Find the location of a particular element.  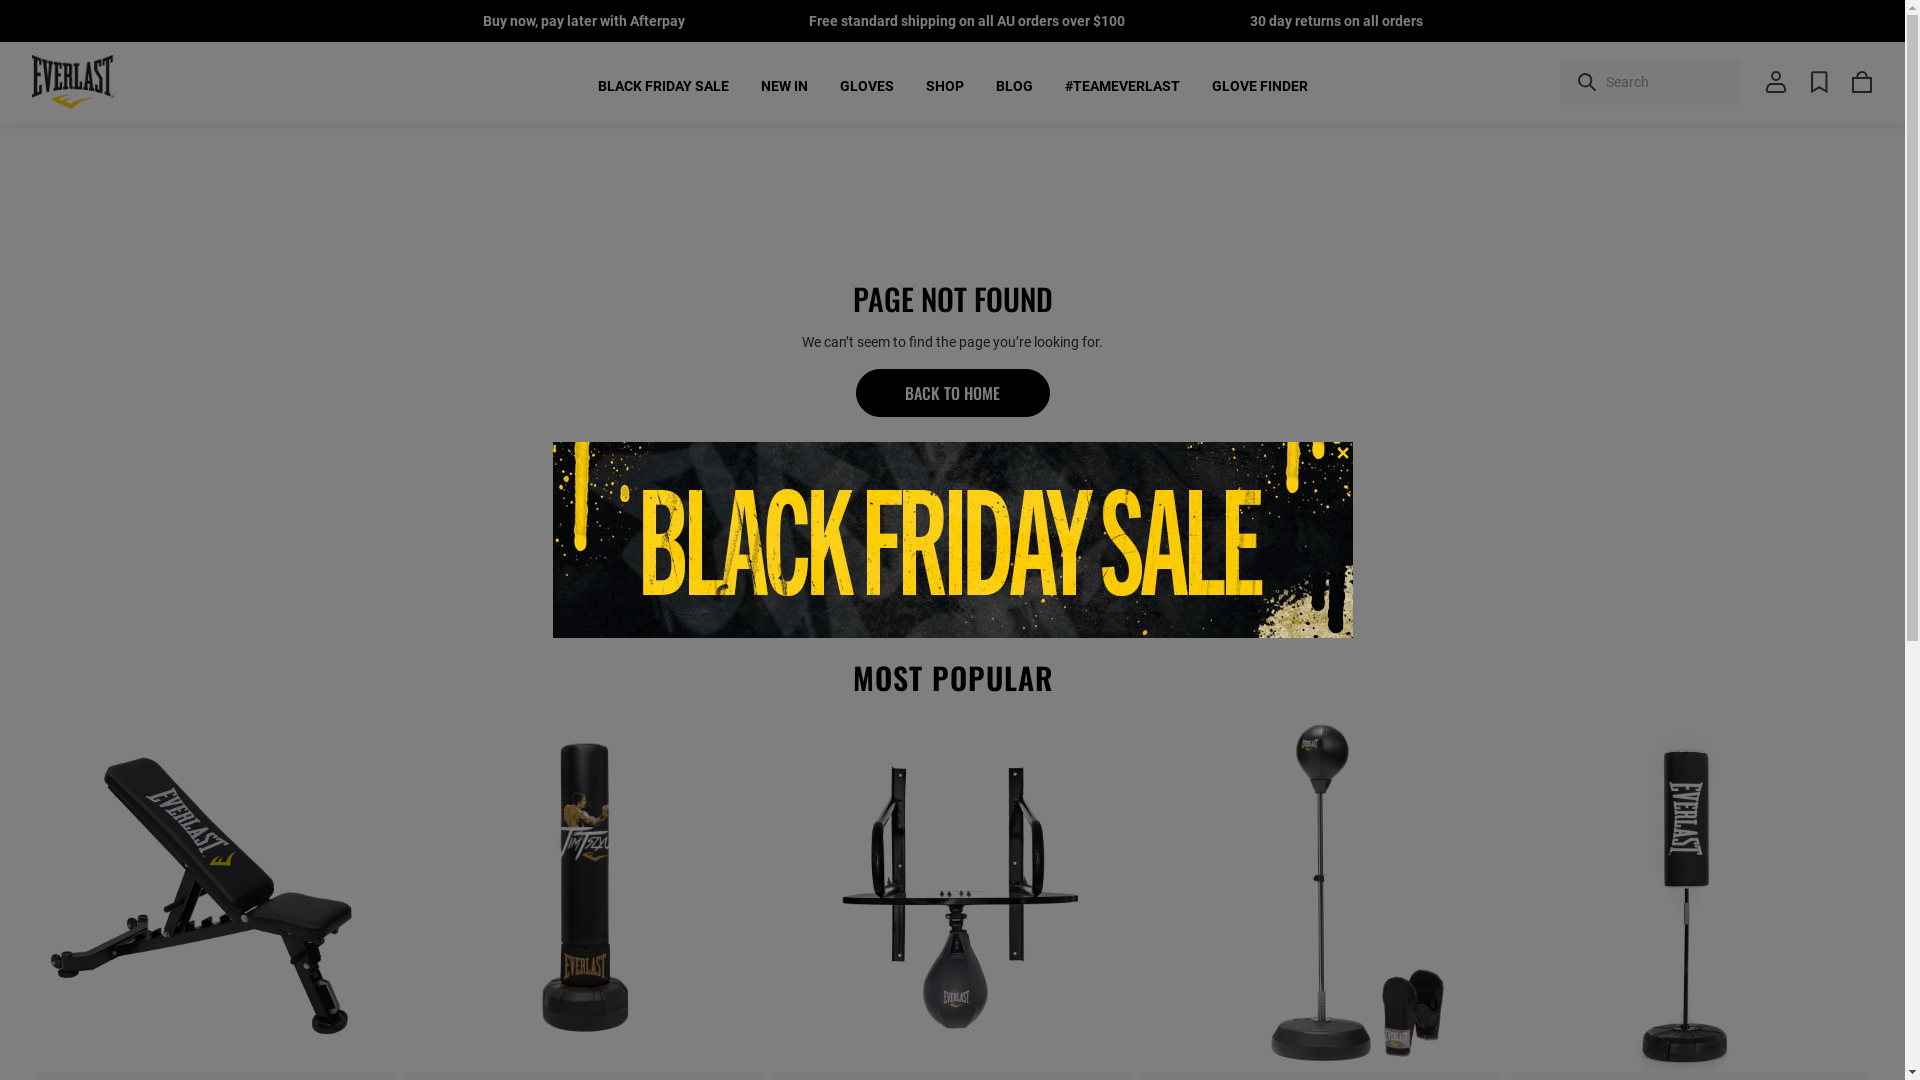

SHOP is located at coordinates (945, 86).